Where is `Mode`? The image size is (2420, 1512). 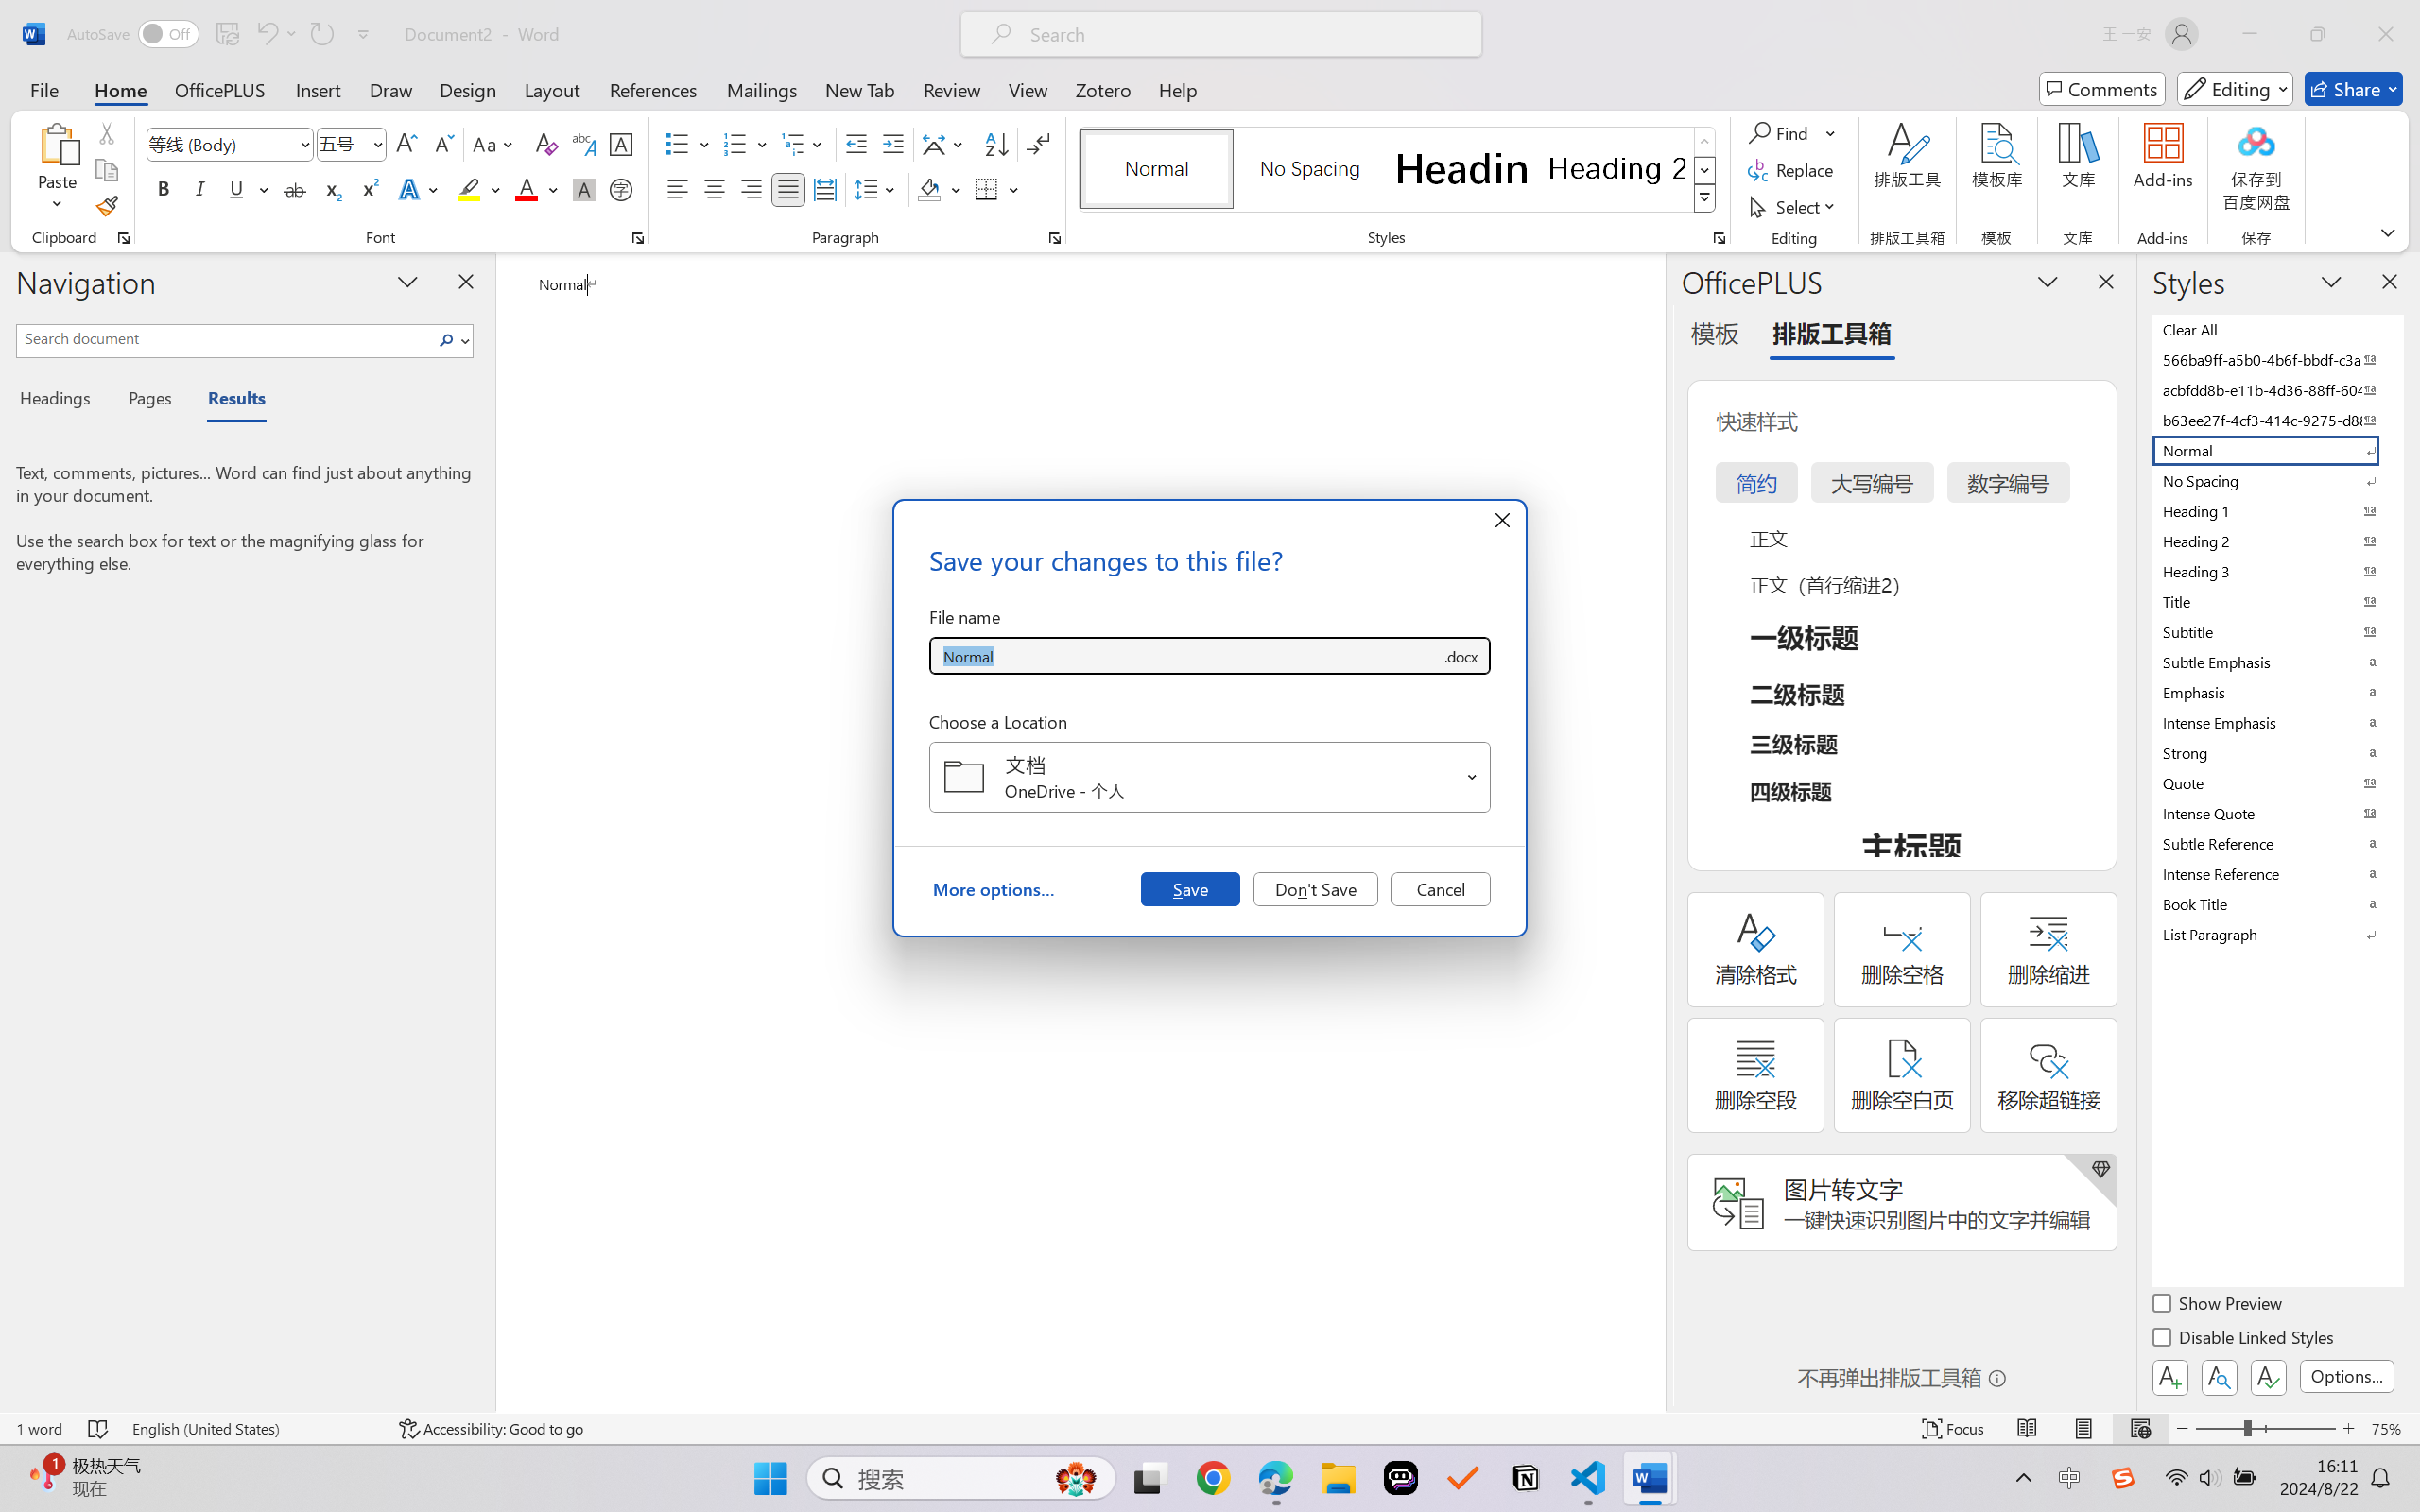 Mode is located at coordinates (2236, 89).